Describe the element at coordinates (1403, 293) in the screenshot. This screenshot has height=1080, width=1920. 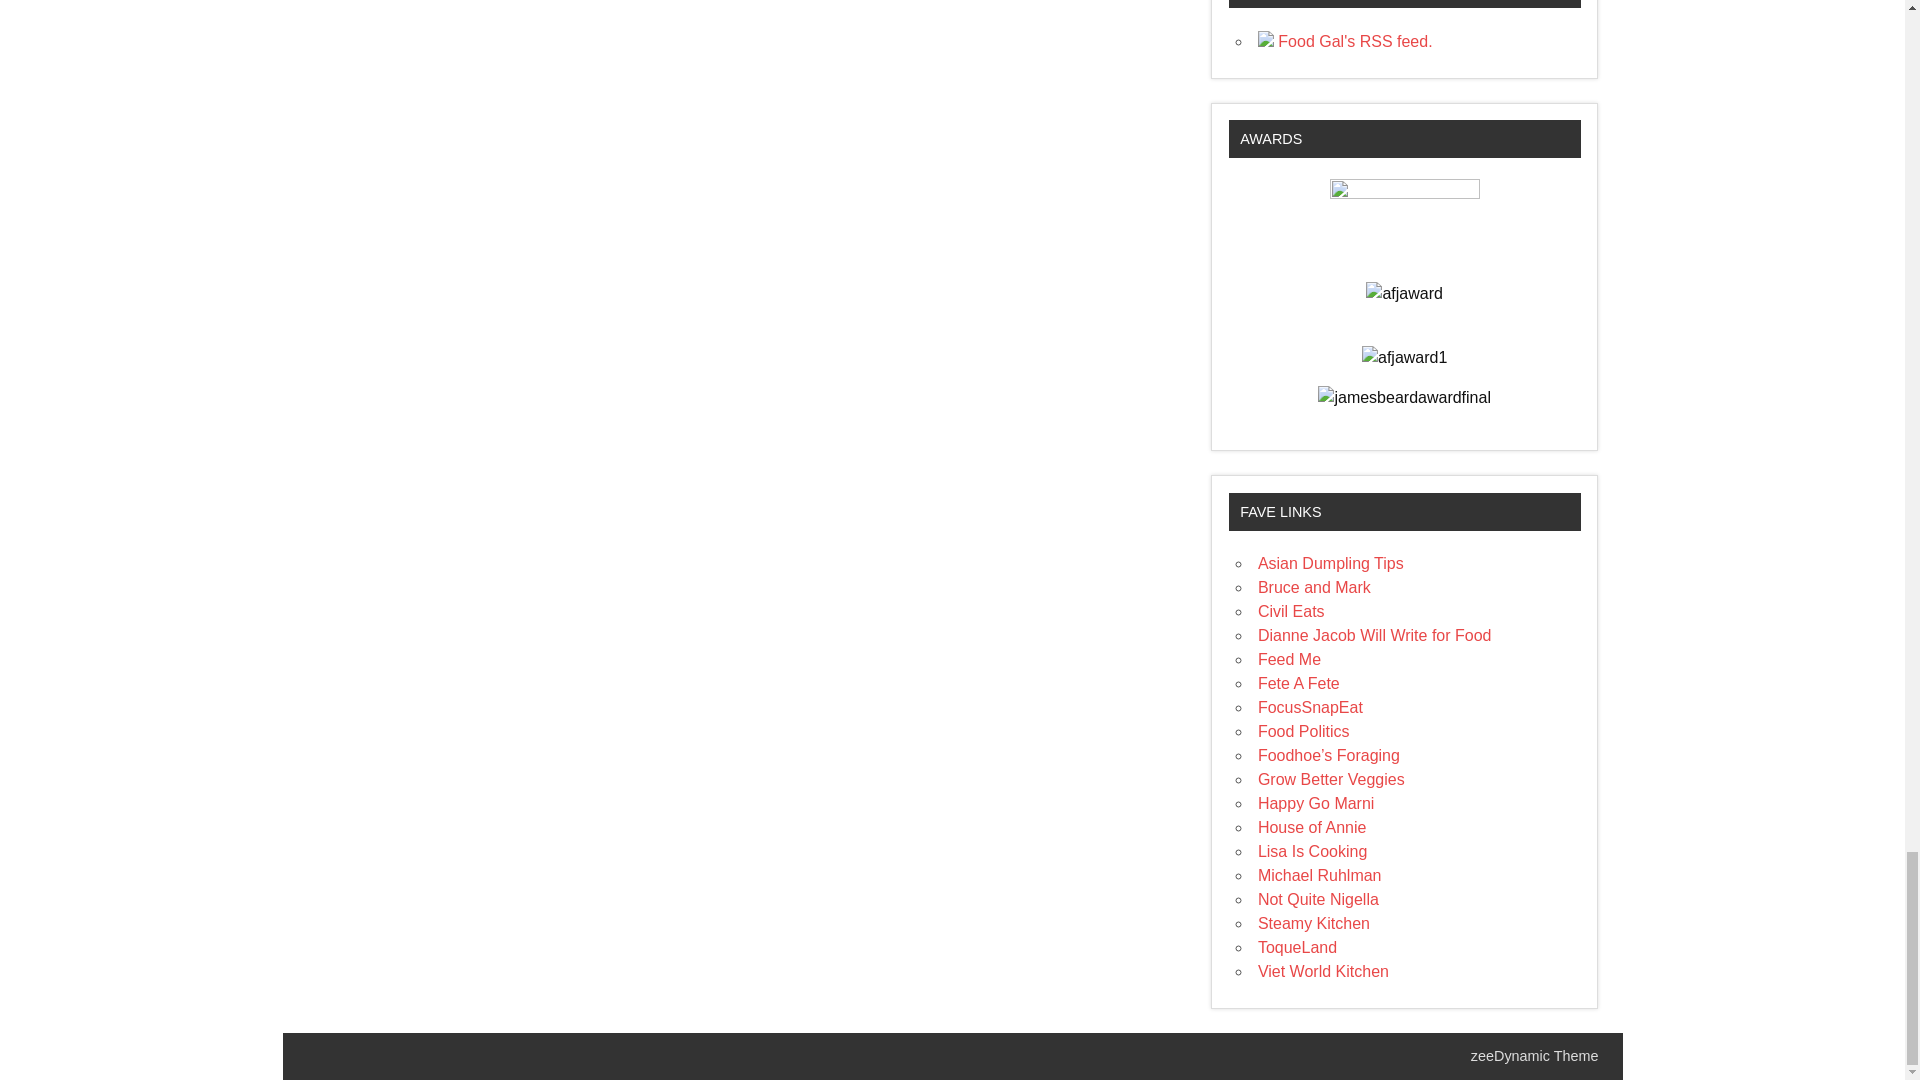
I see `afjaward` at that location.